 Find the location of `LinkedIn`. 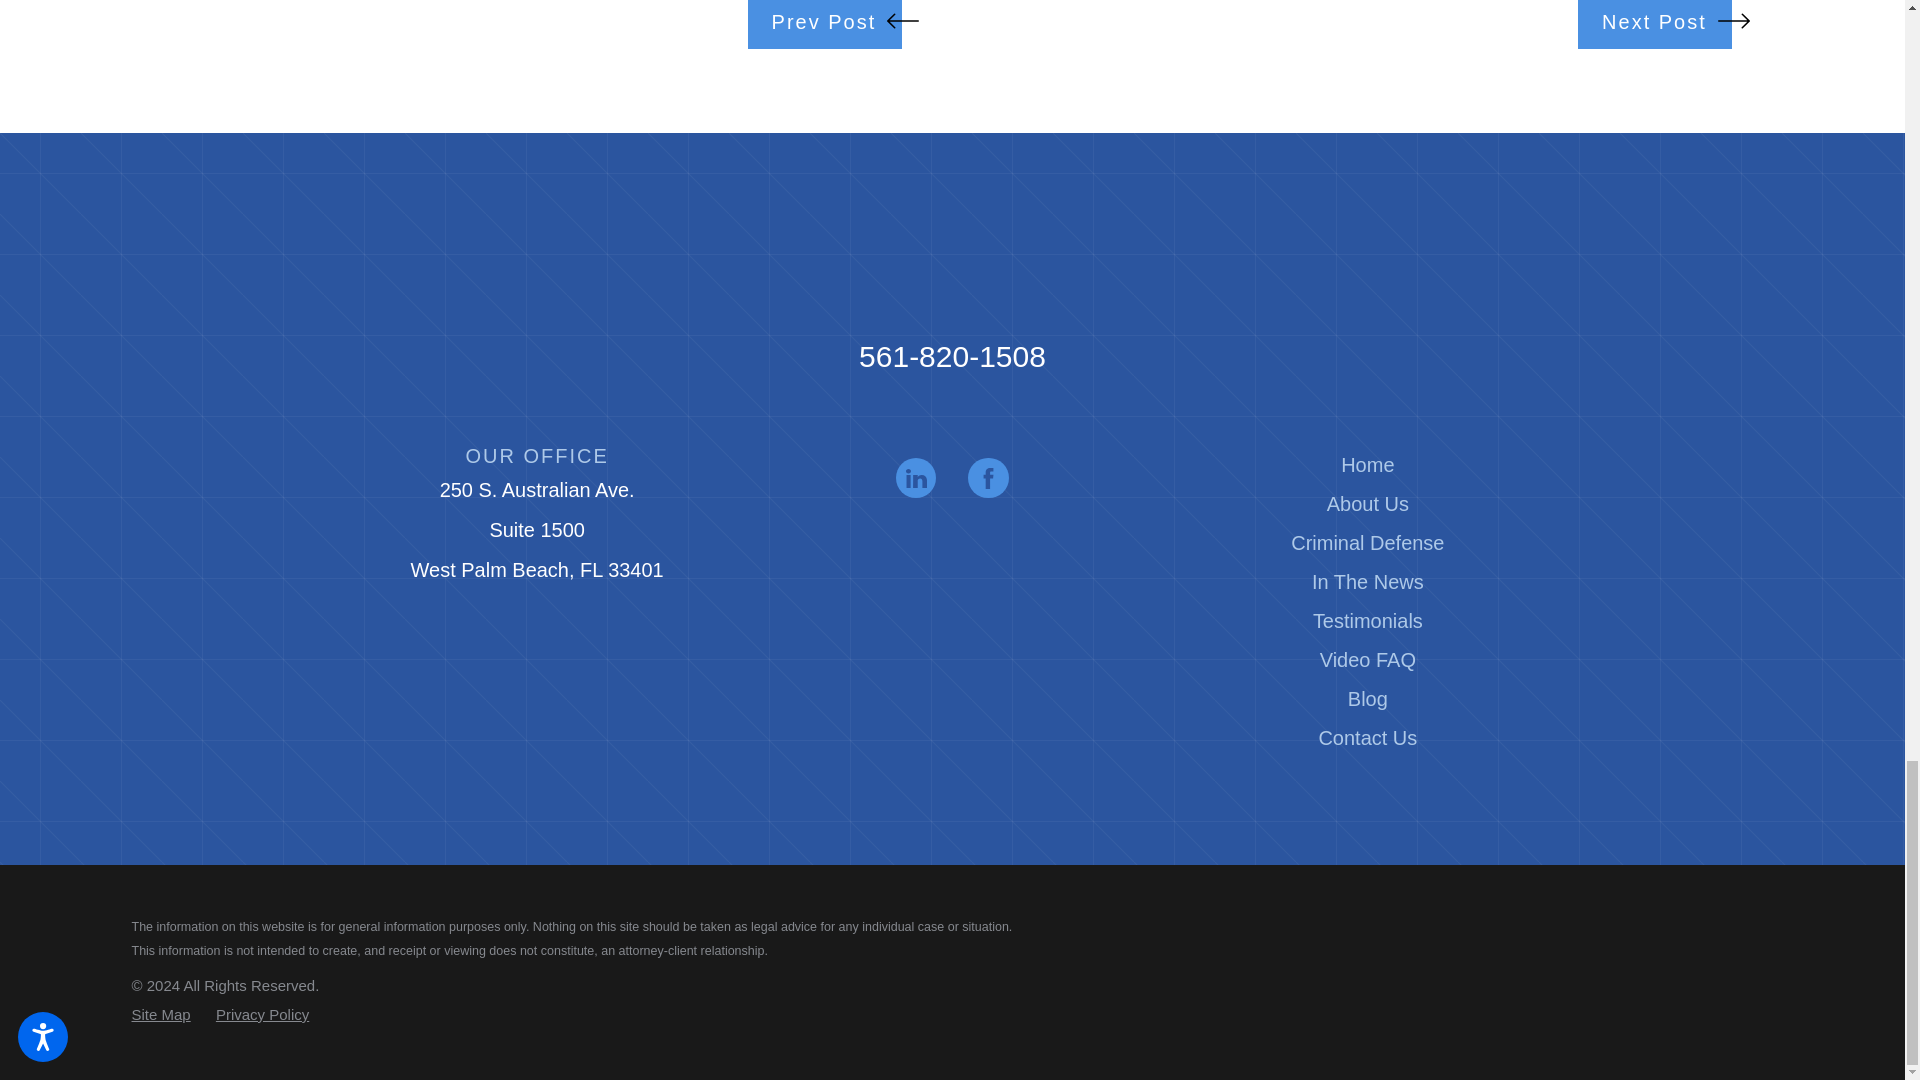

LinkedIn is located at coordinates (916, 477).